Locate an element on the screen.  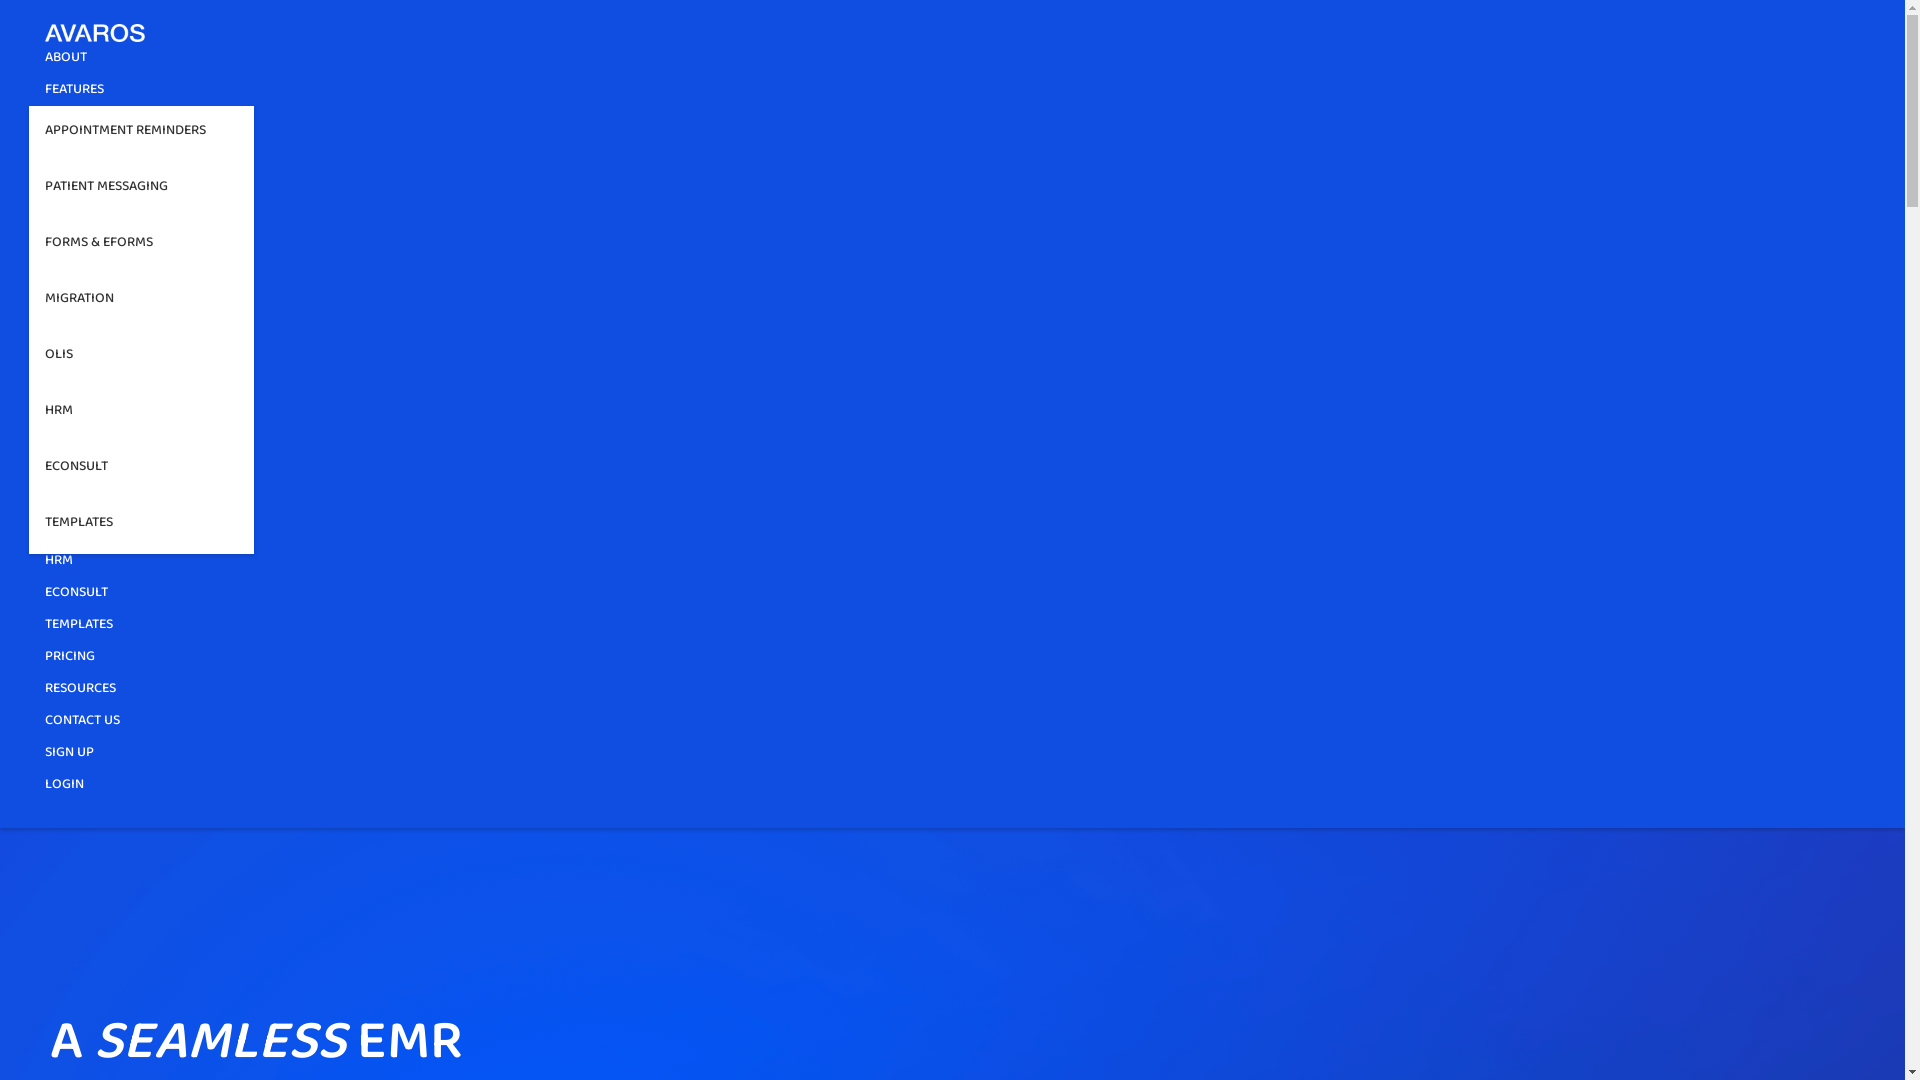
TEMPLATES is located at coordinates (142, 526).